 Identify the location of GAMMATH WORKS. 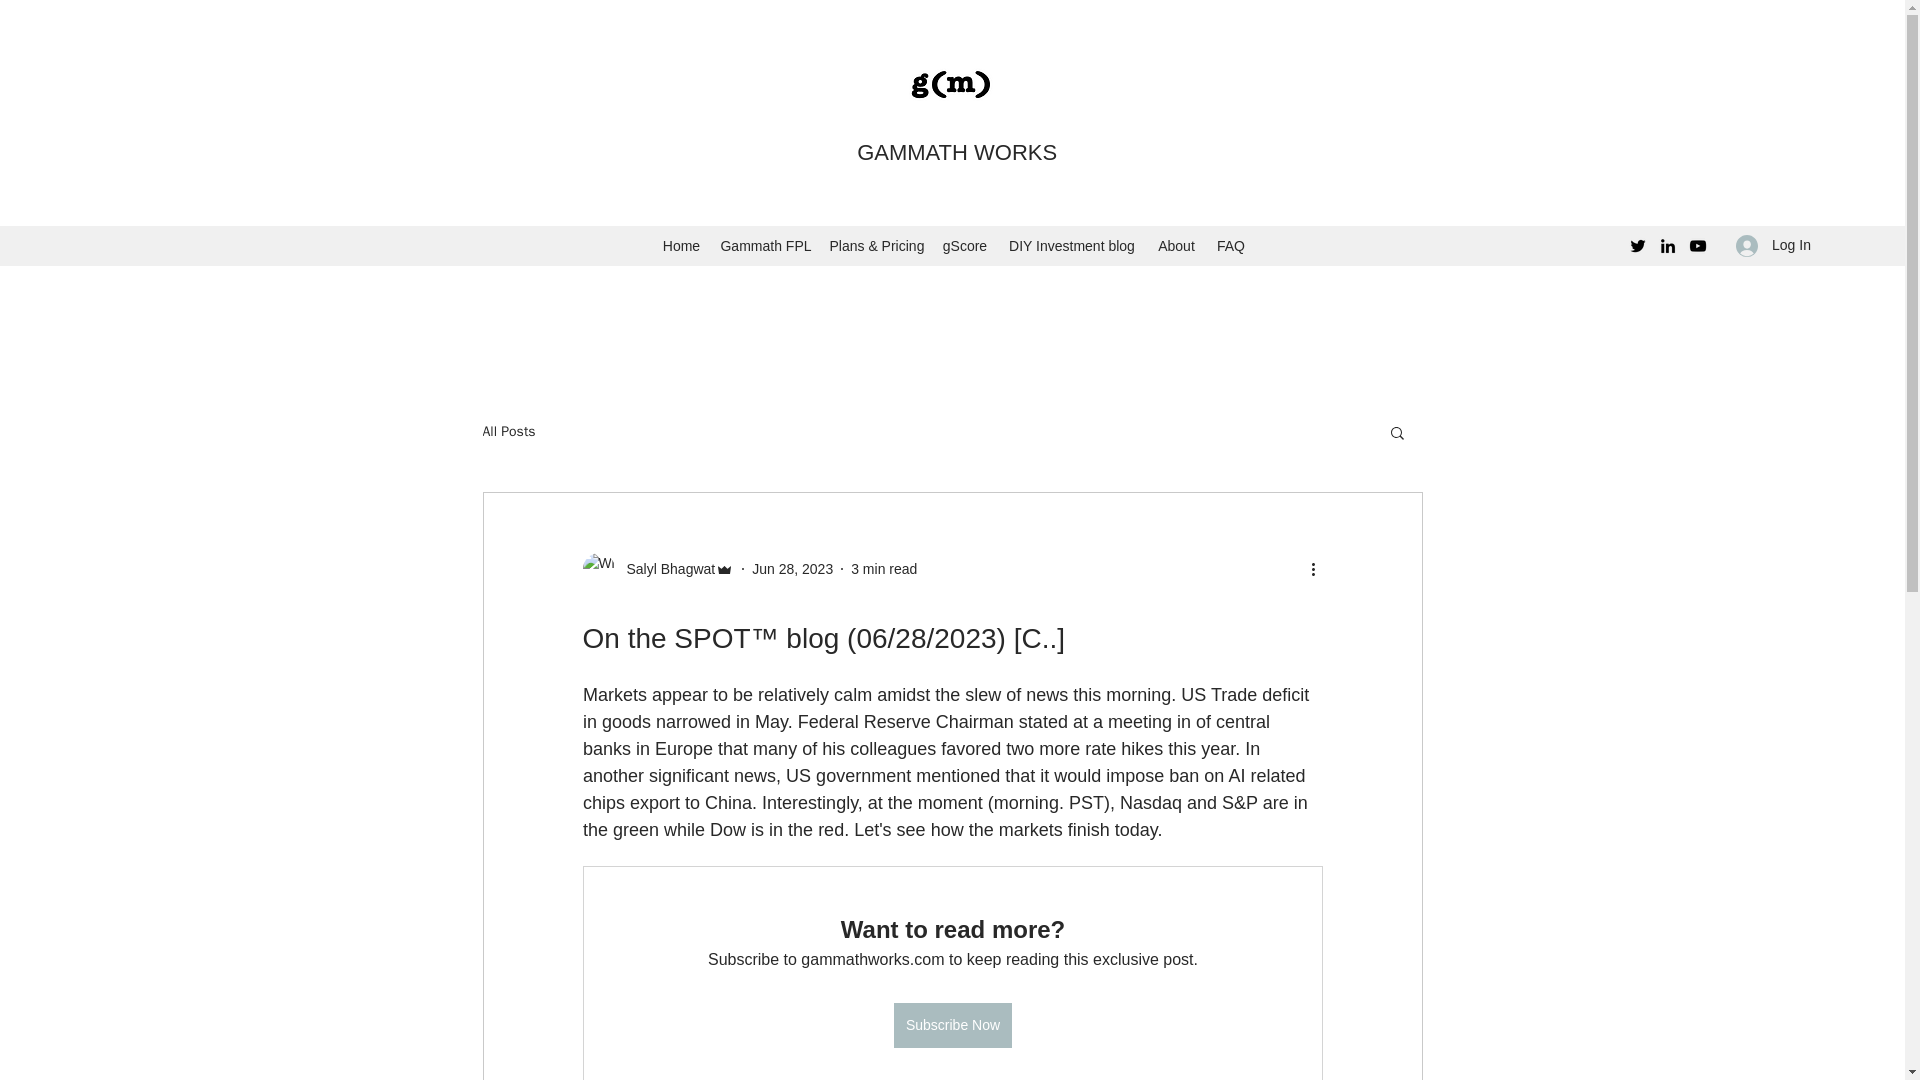
(956, 152).